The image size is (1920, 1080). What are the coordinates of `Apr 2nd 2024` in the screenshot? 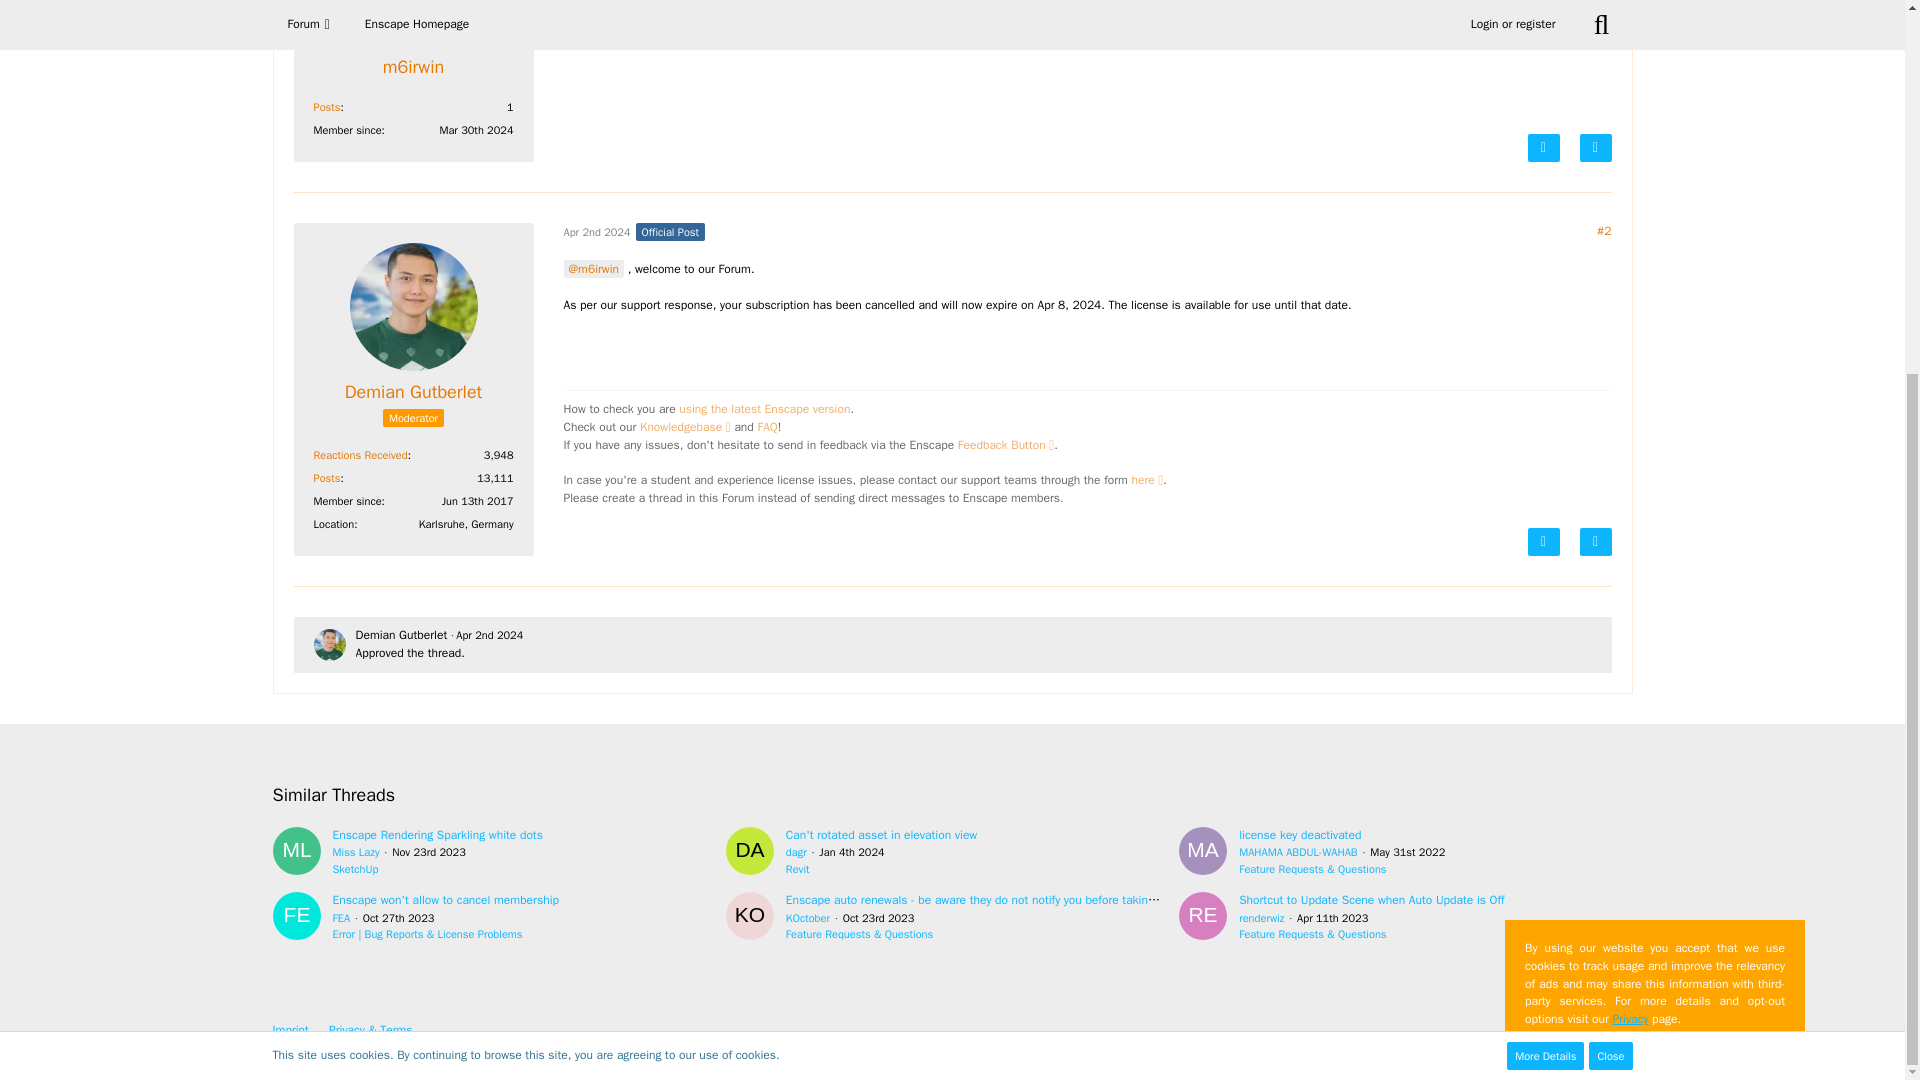 It's located at (598, 231).